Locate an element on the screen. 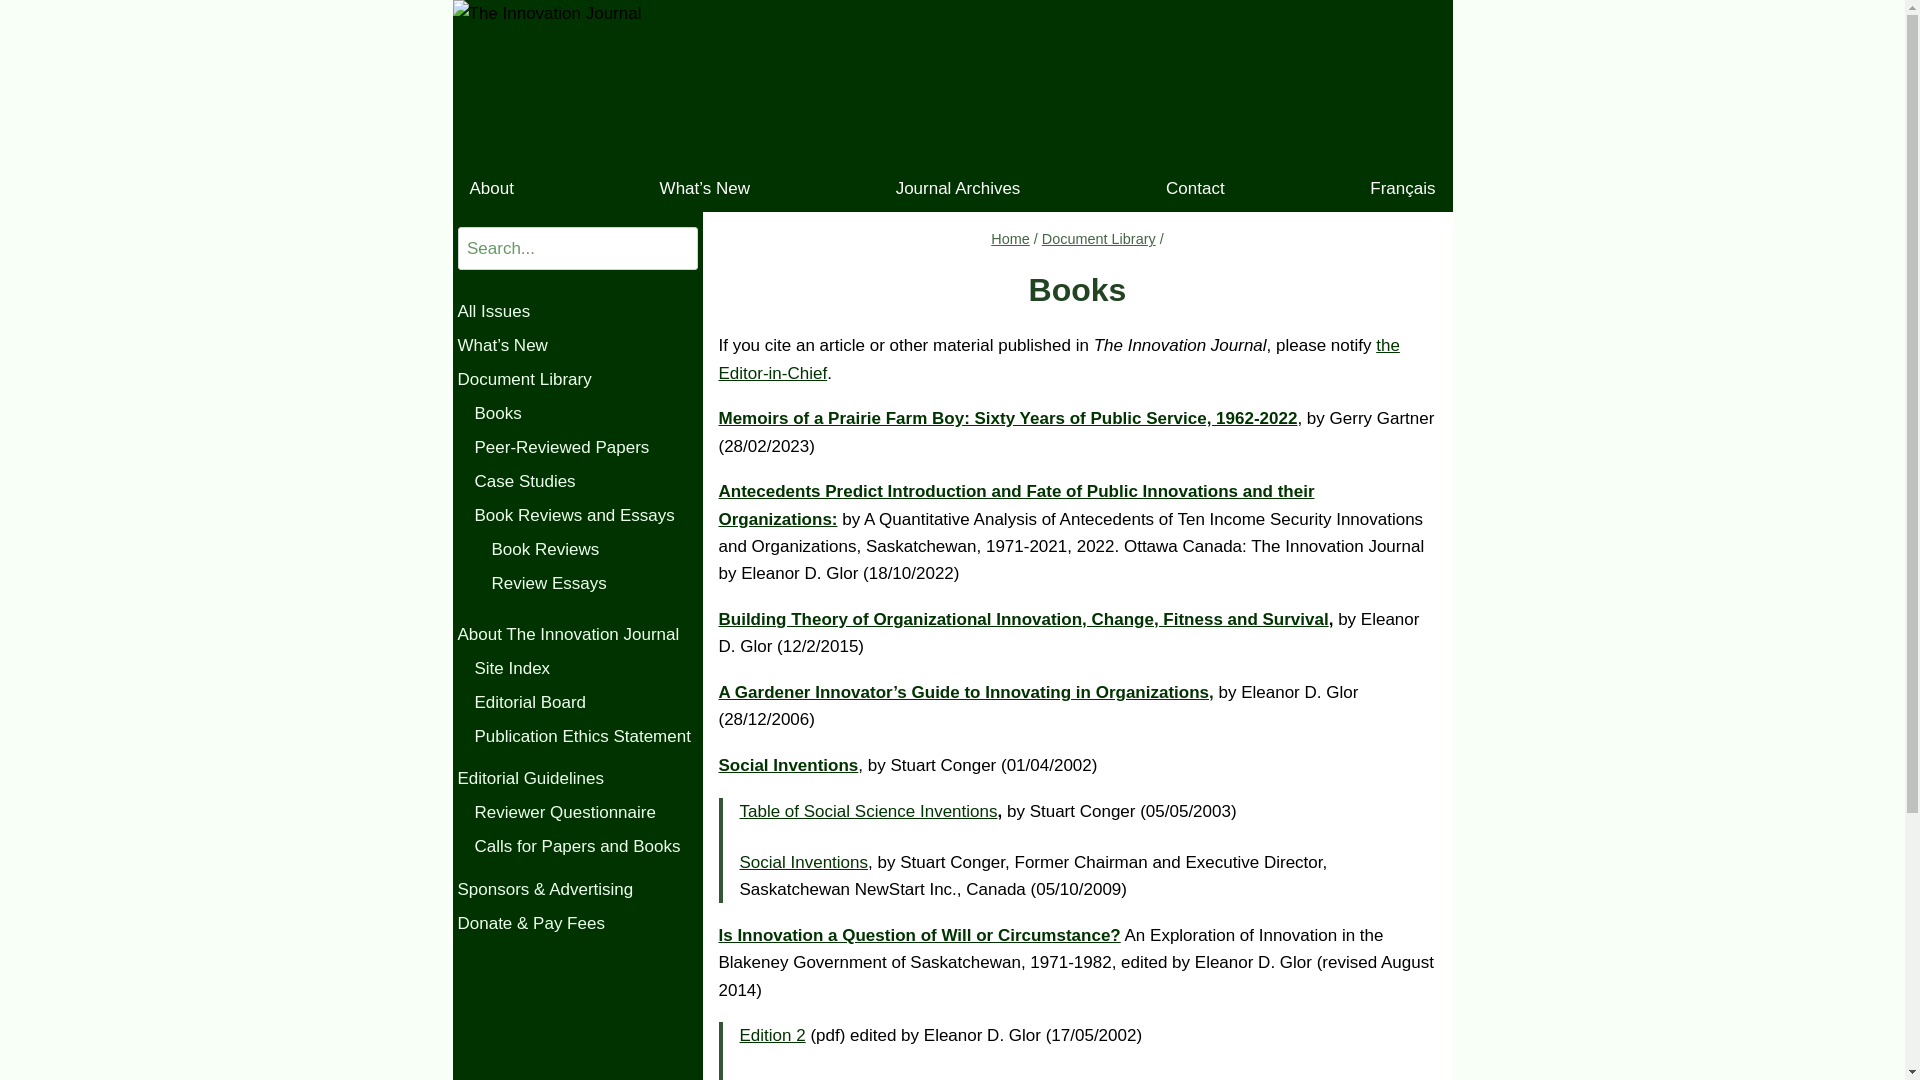  Is Innovation a Question of Will or Circumstance? is located at coordinates (919, 936).